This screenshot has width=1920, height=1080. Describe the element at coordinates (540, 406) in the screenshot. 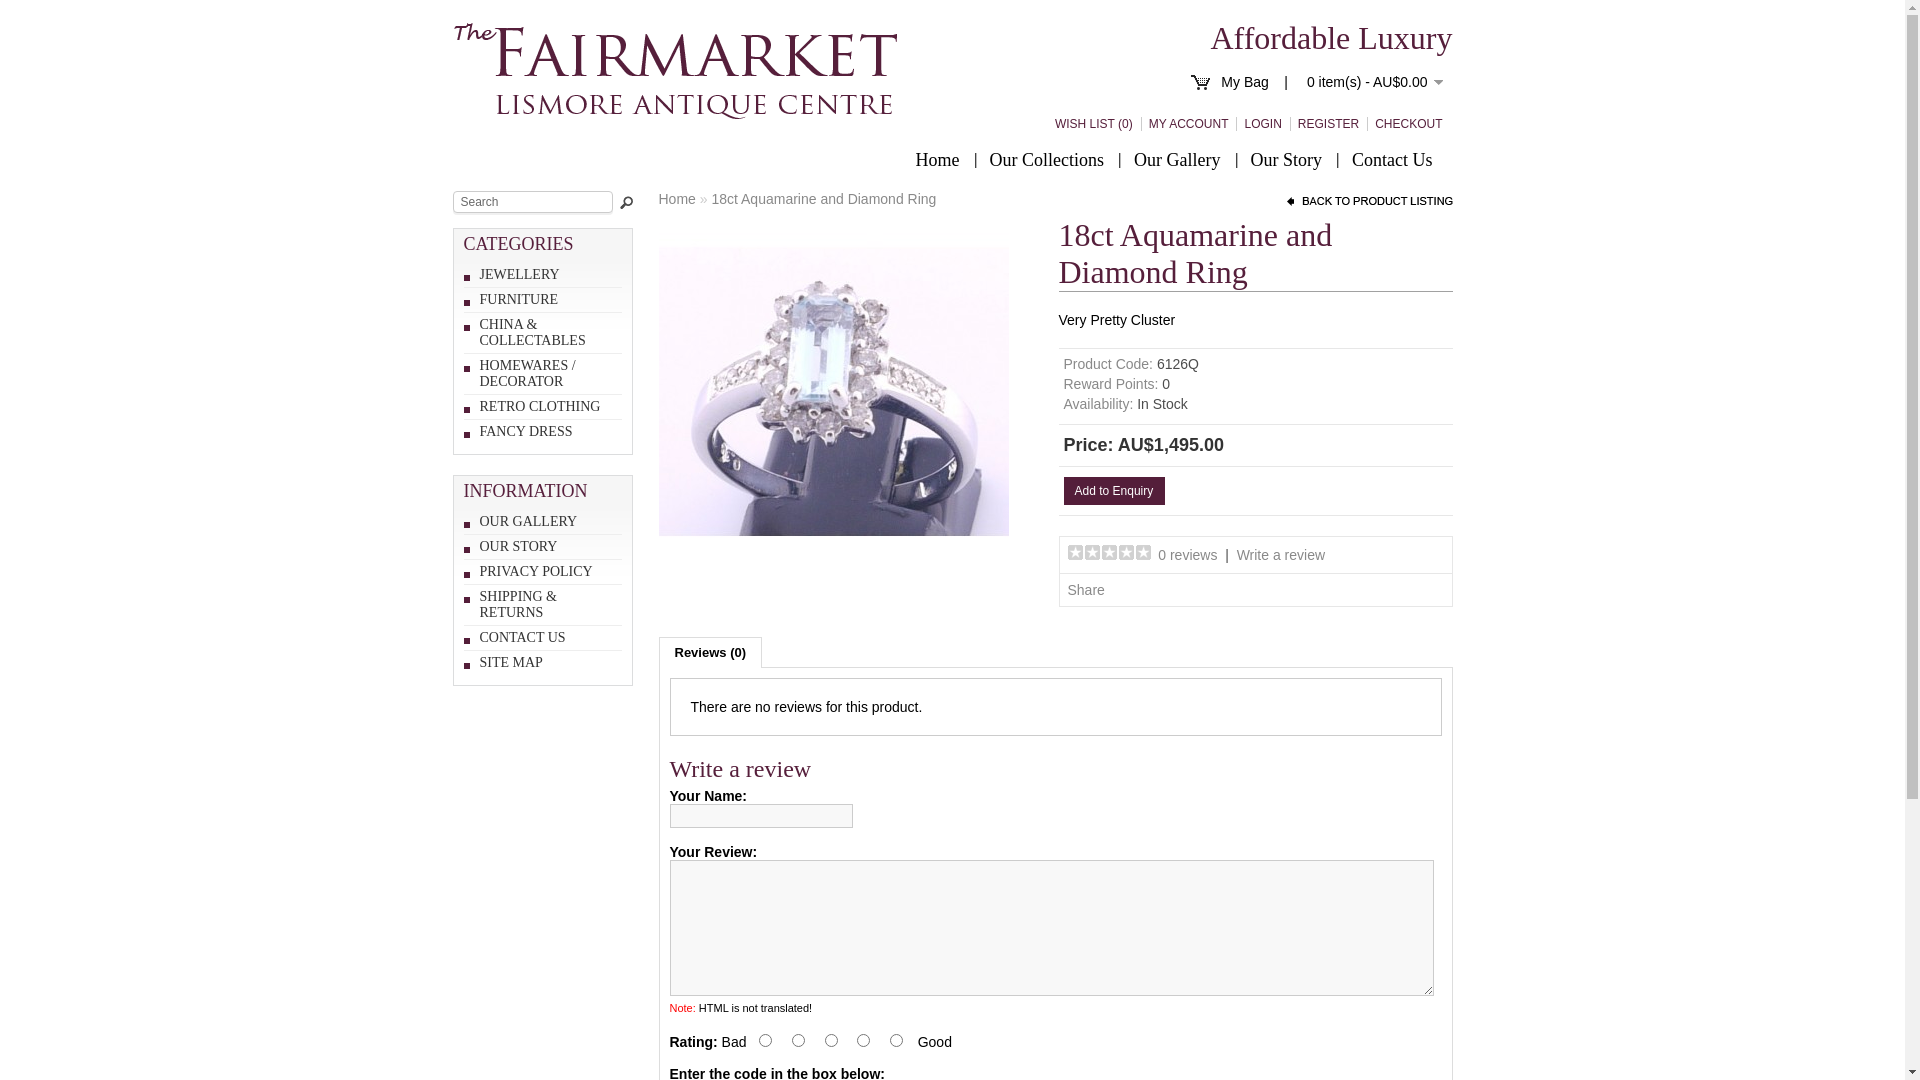

I see `RETRO CLOTHING` at that location.